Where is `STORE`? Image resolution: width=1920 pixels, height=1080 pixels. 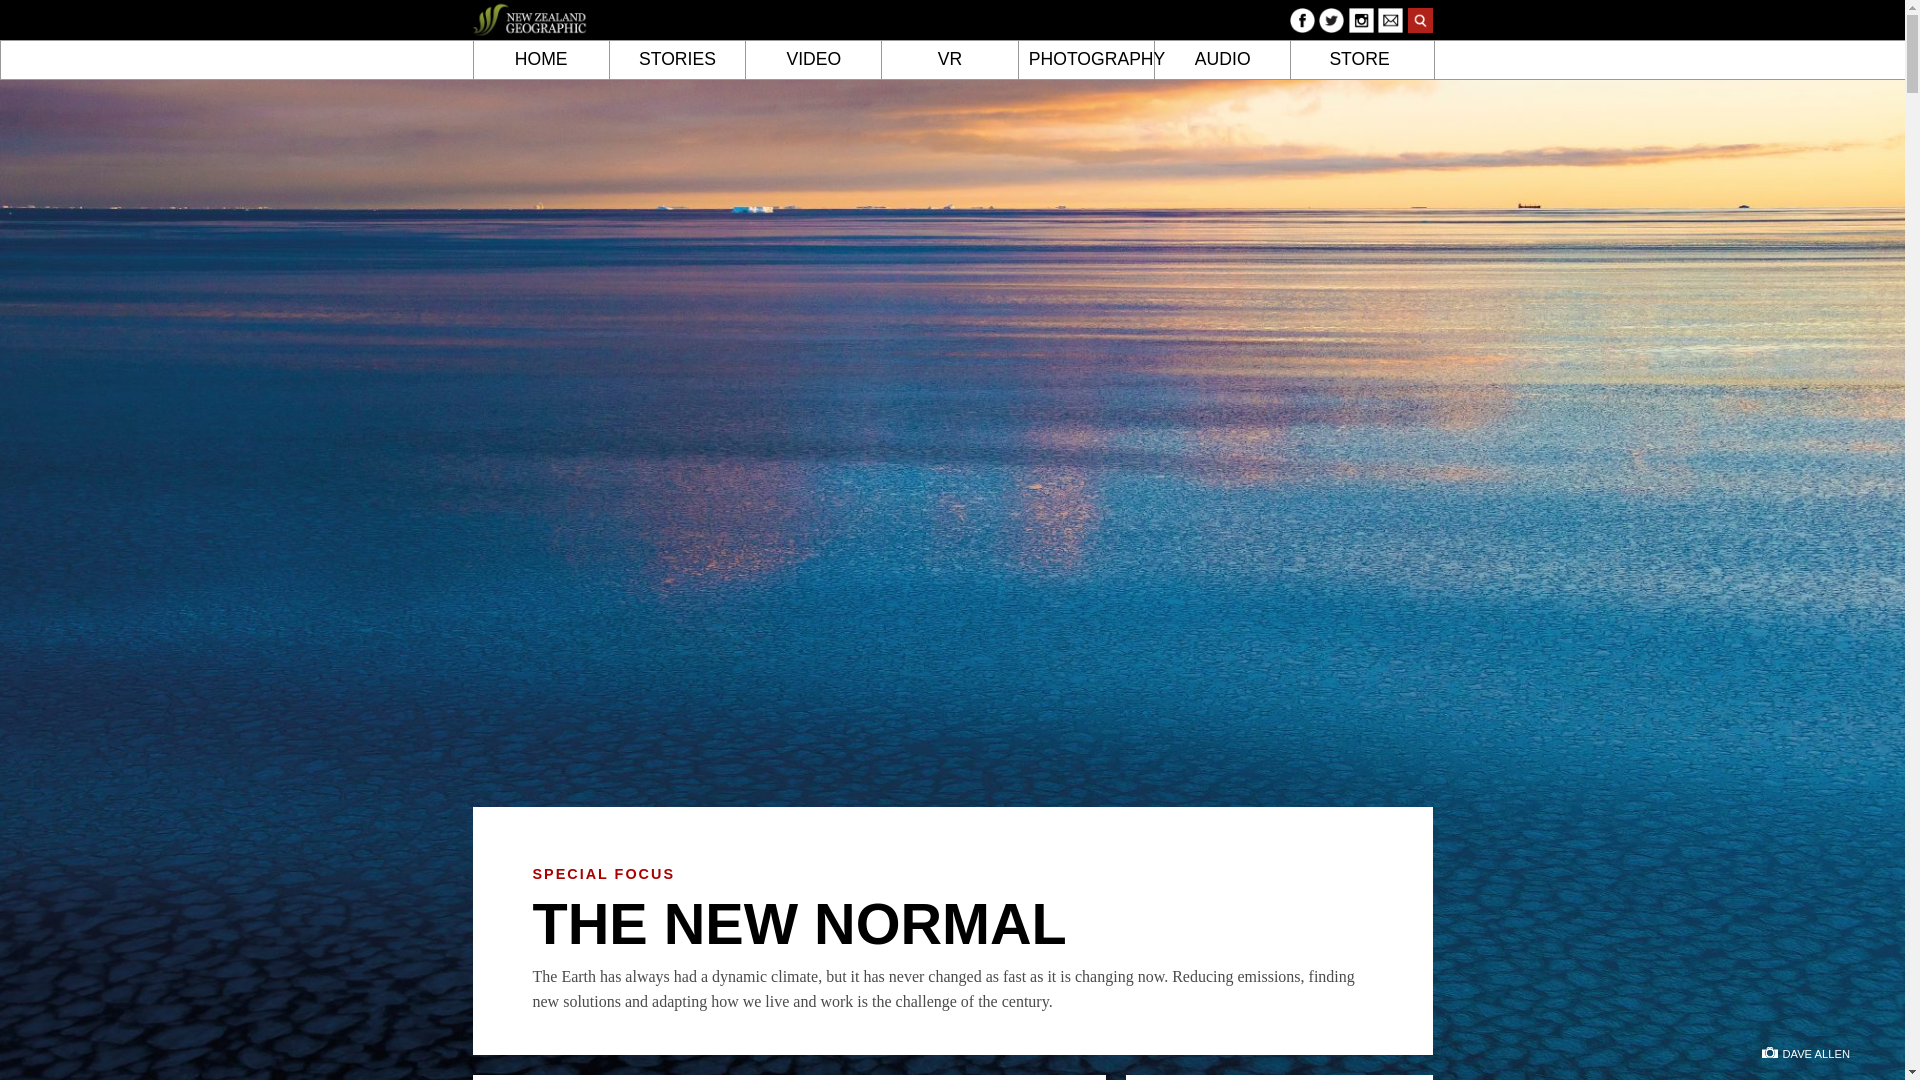 STORE is located at coordinates (1358, 60).